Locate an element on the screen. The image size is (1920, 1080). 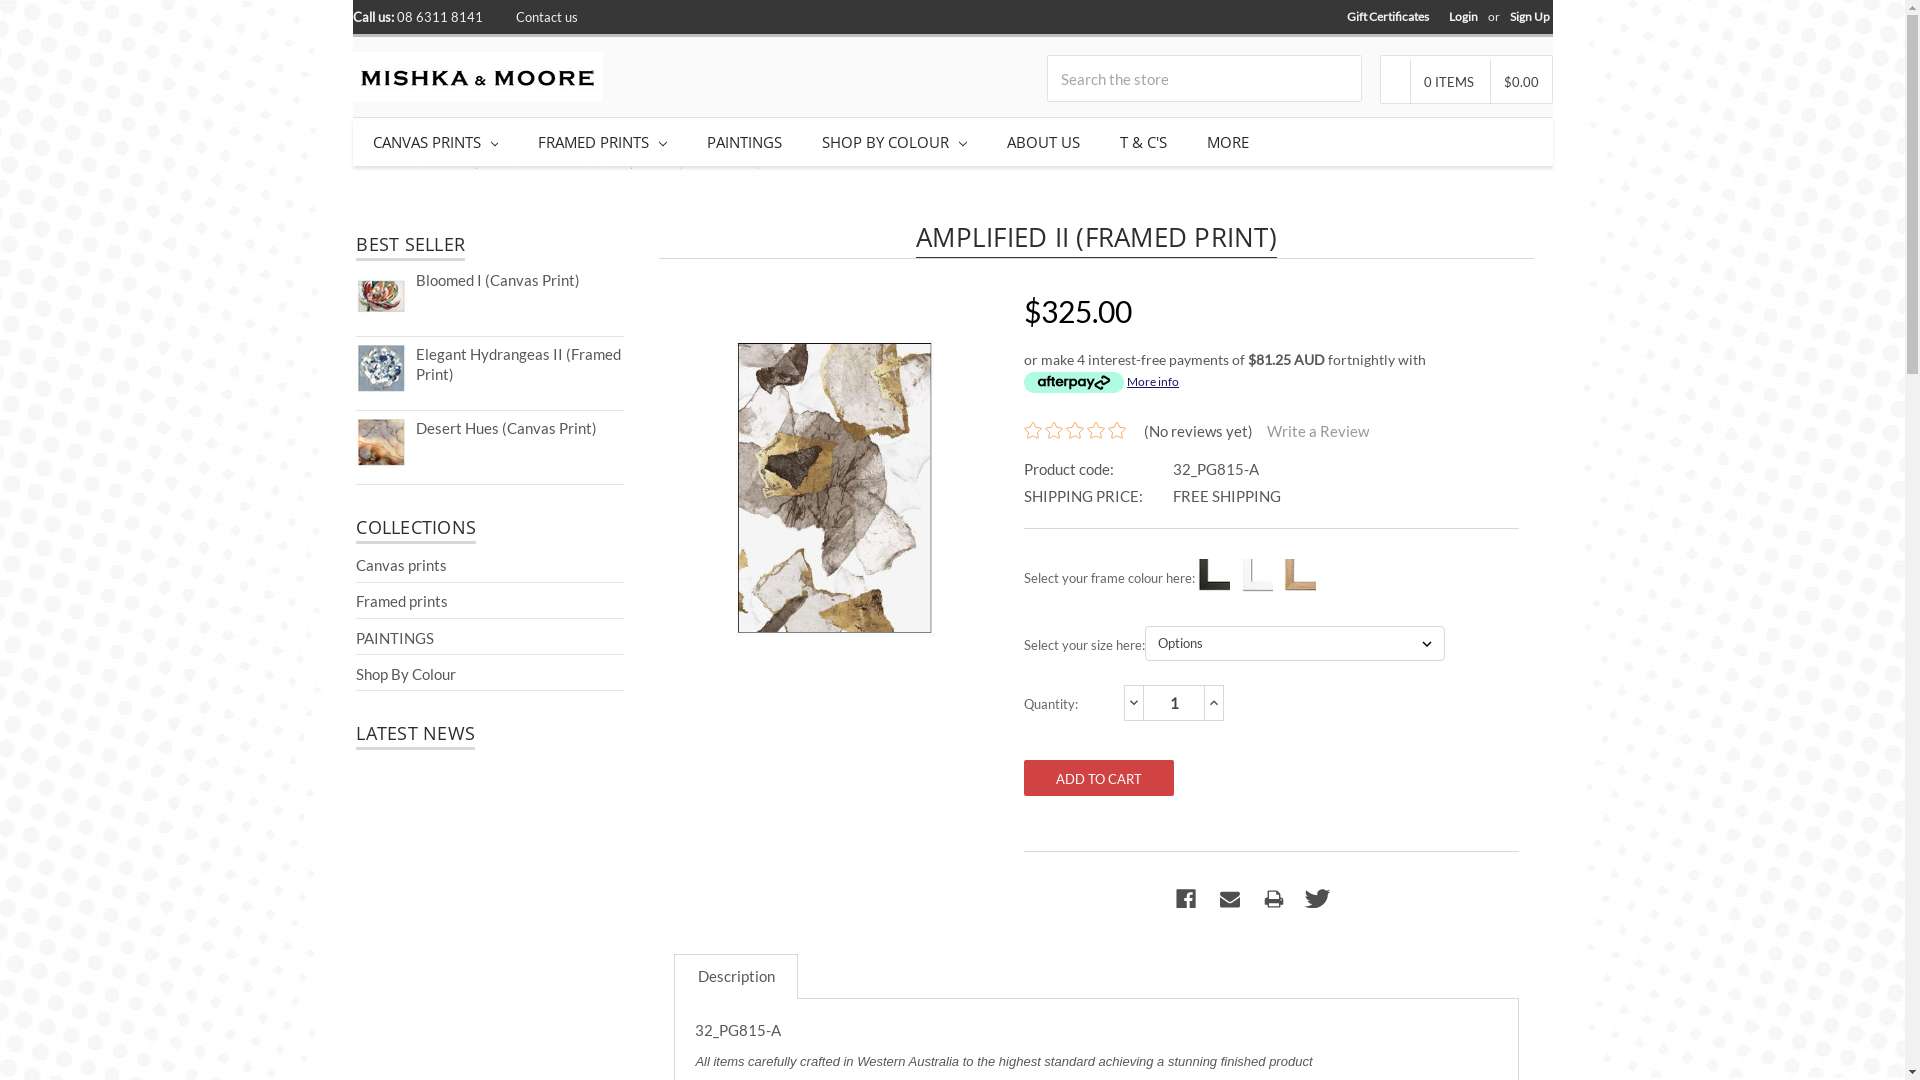
Call us: 08 6311 8141 is located at coordinates (417, 16).